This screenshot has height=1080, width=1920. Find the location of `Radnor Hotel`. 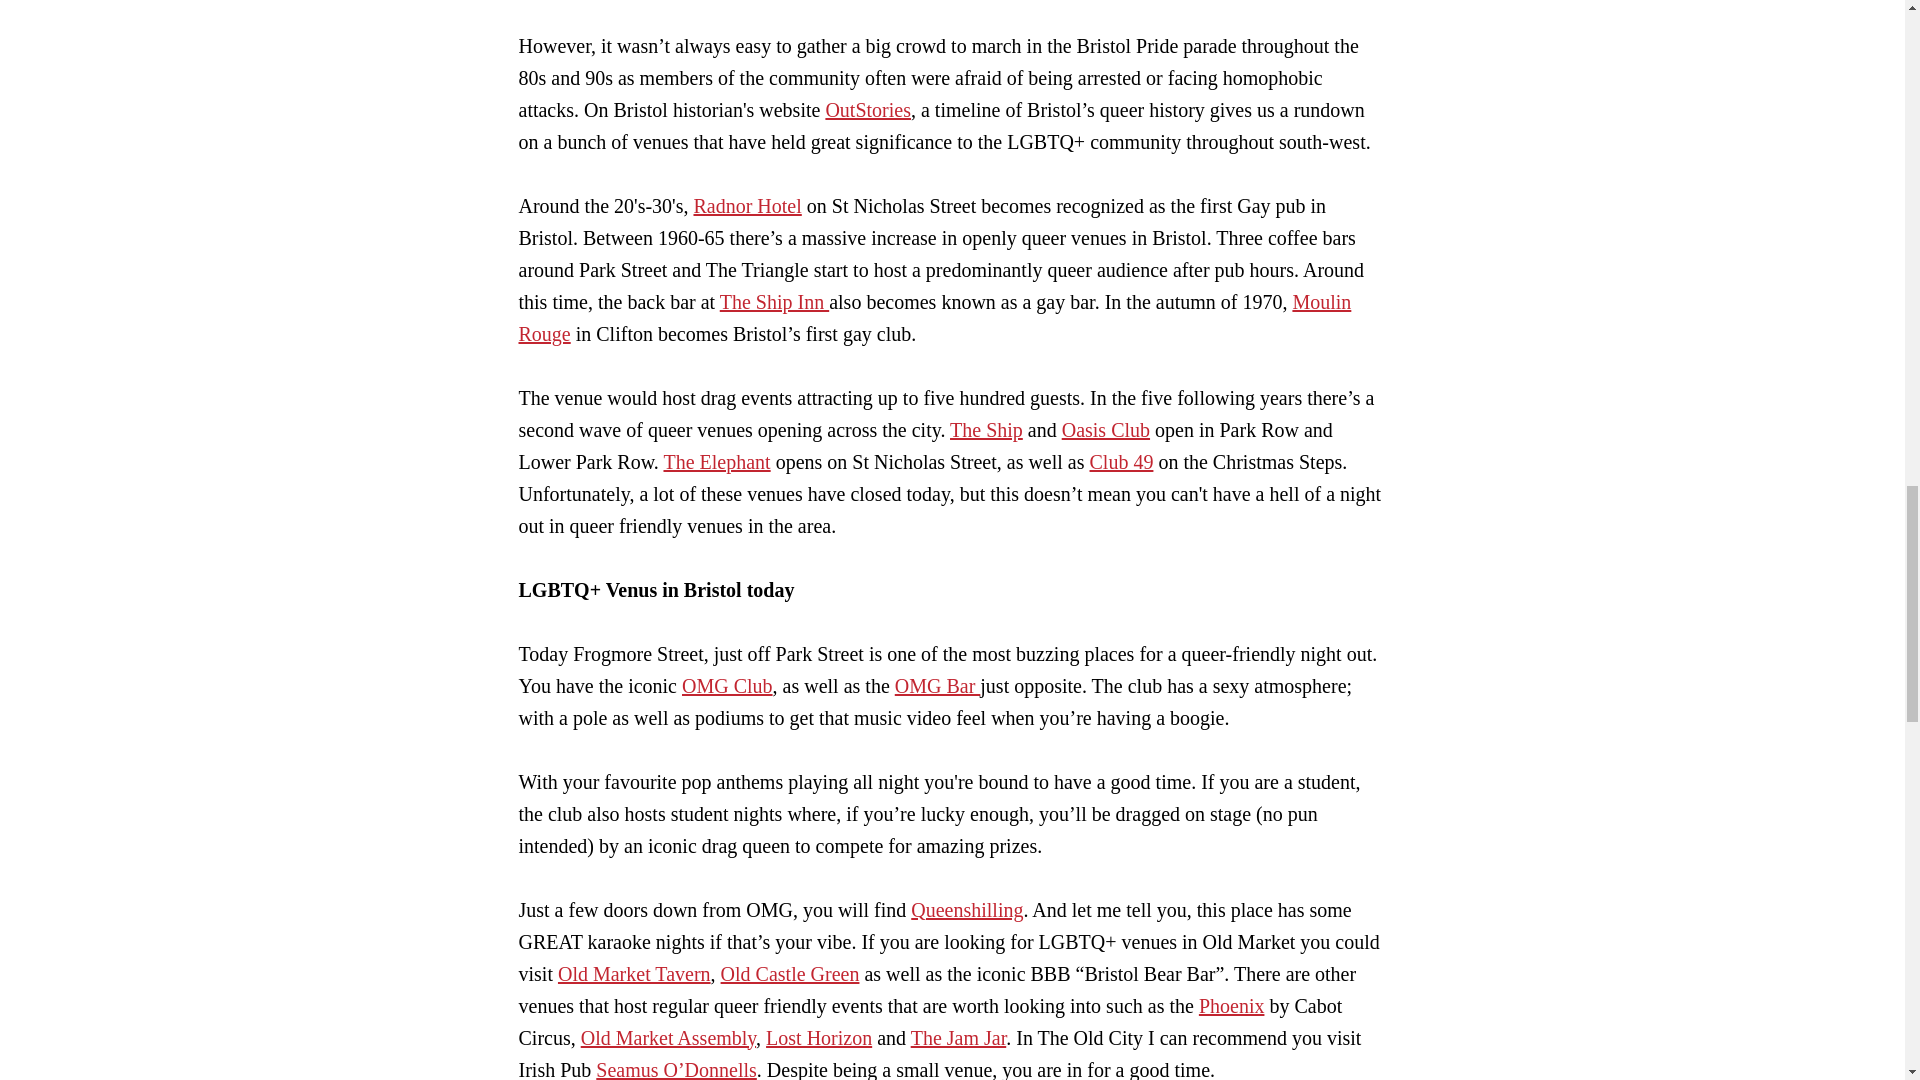

Radnor Hotel is located at coordinates (746, 206).